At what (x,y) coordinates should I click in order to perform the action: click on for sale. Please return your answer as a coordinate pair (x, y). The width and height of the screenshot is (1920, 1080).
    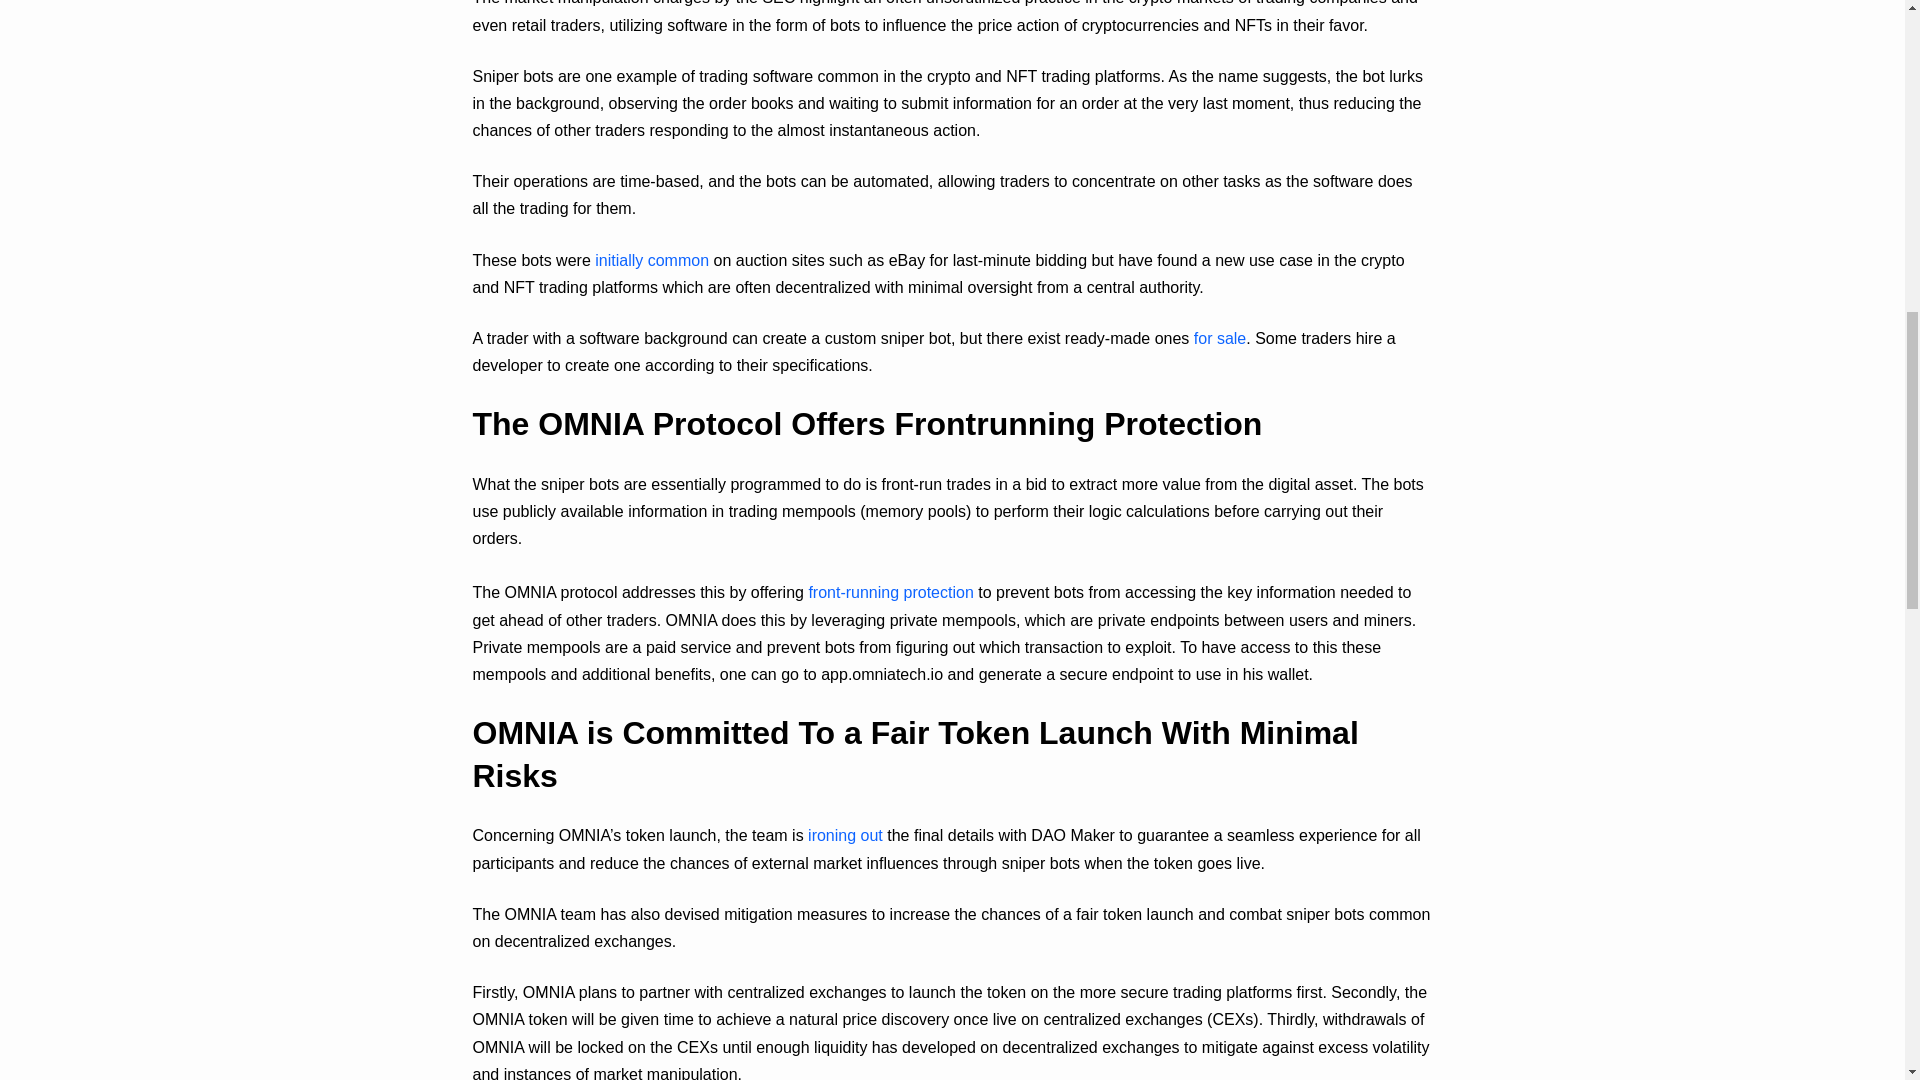
    Looking at the image, I should click on (1220, 338).